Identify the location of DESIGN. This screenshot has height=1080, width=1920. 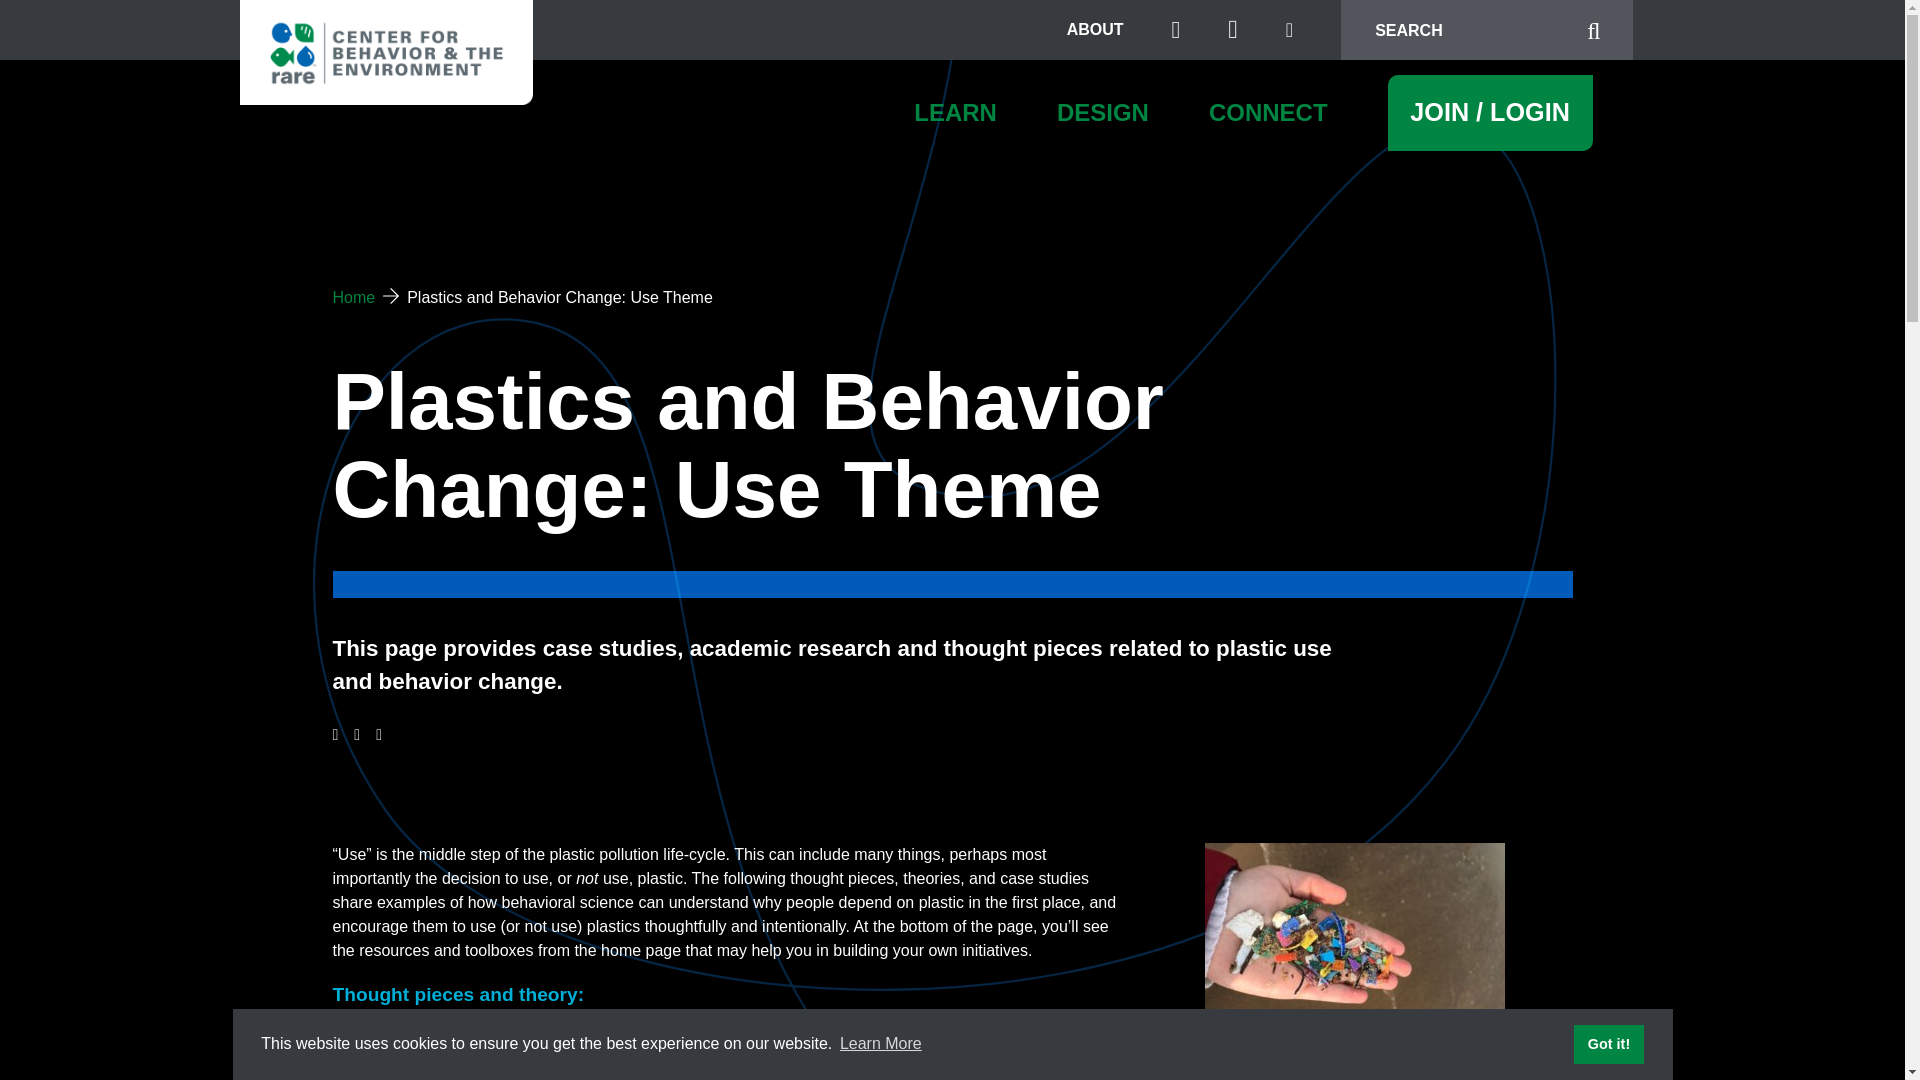
(1102, 113).